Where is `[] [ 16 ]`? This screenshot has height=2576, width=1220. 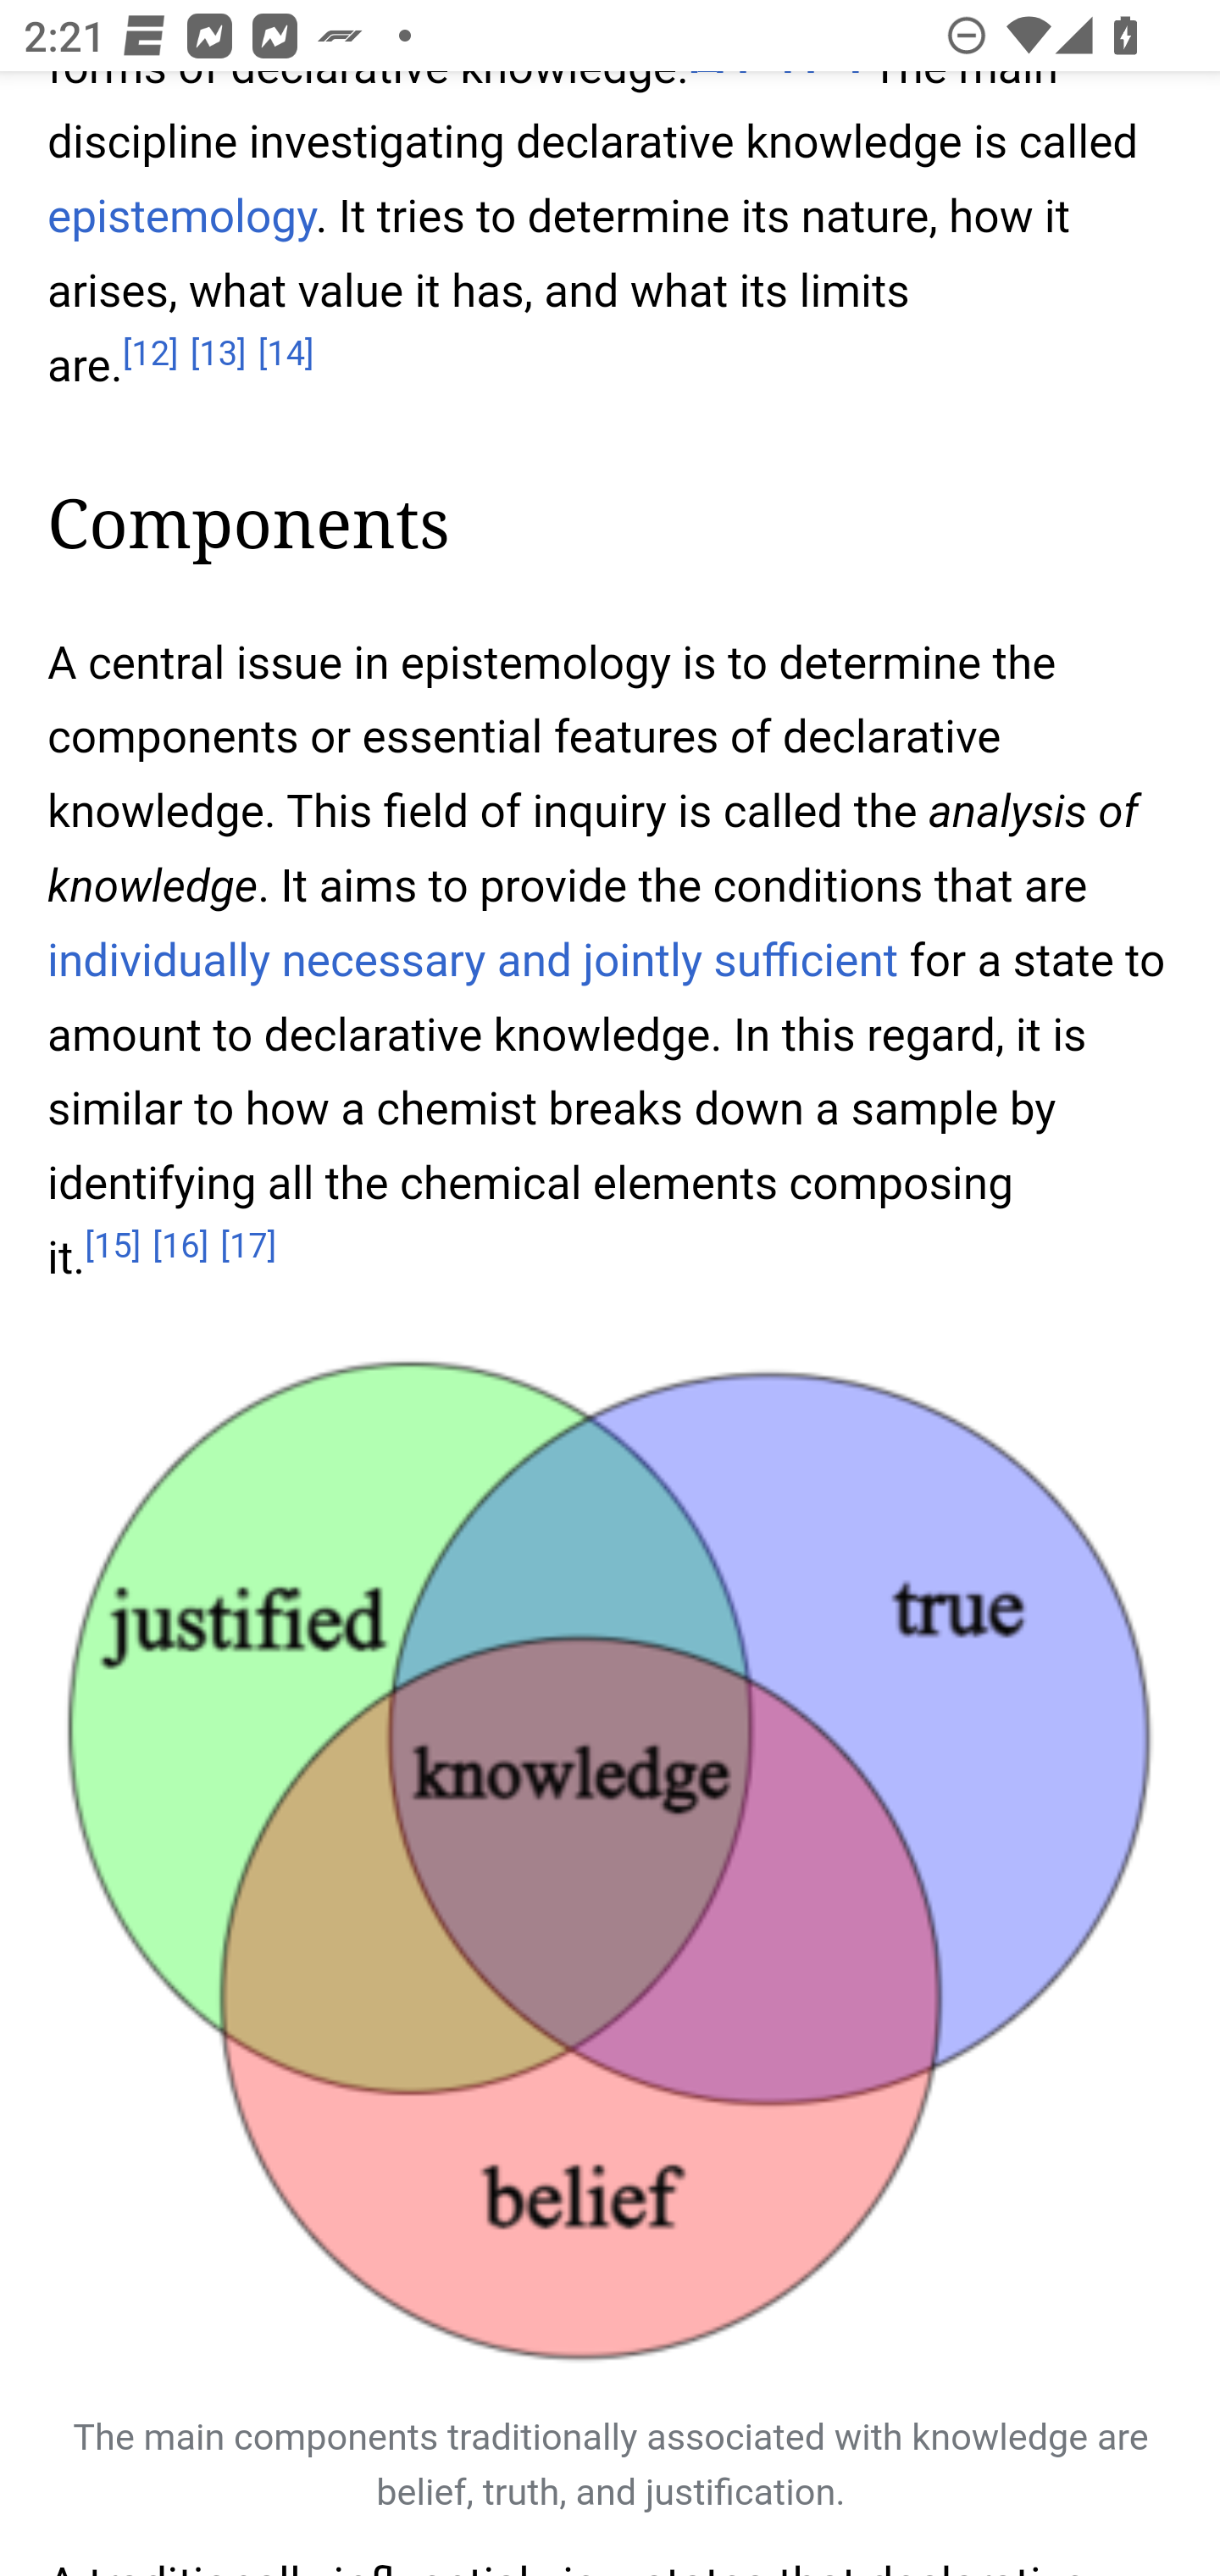 [] [ 16 ] is located at coordinates (180, 1249).